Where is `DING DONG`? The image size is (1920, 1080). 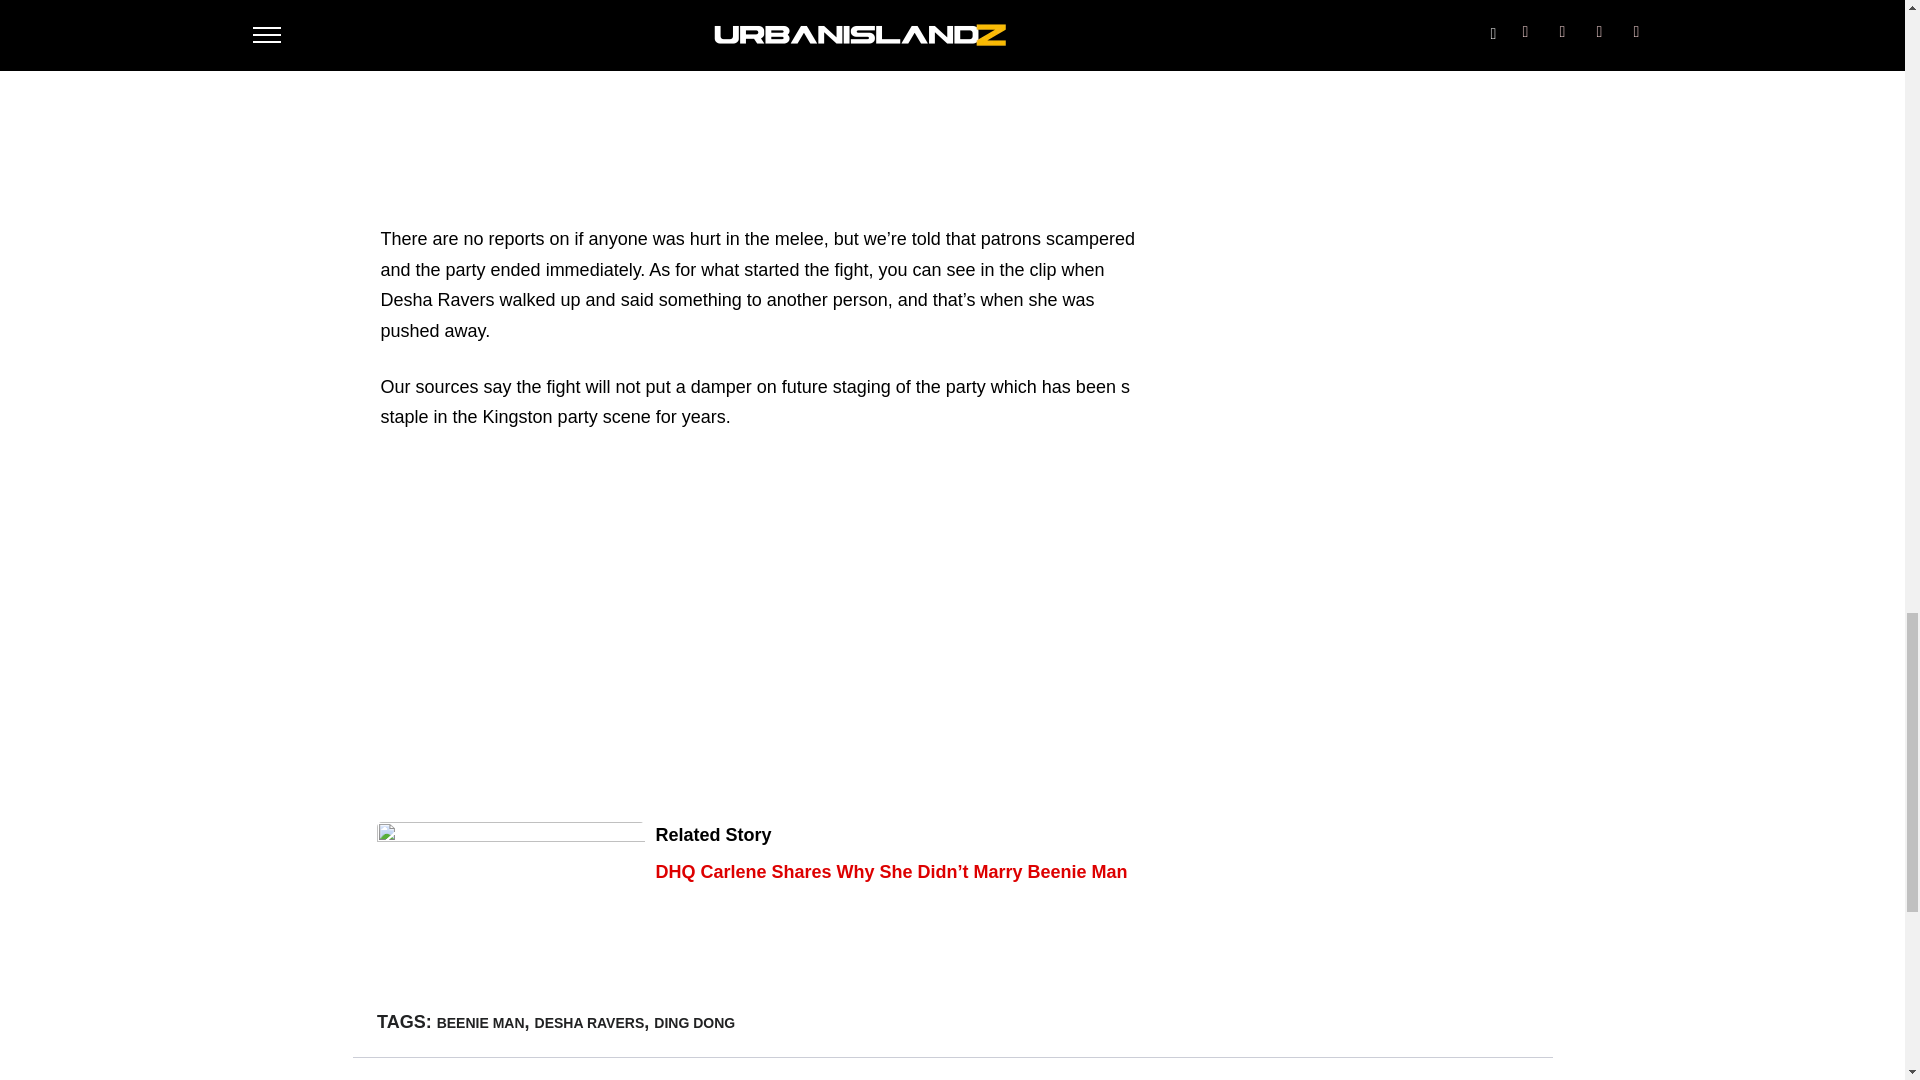
DING DONG is located at coordinates (694, 1022).